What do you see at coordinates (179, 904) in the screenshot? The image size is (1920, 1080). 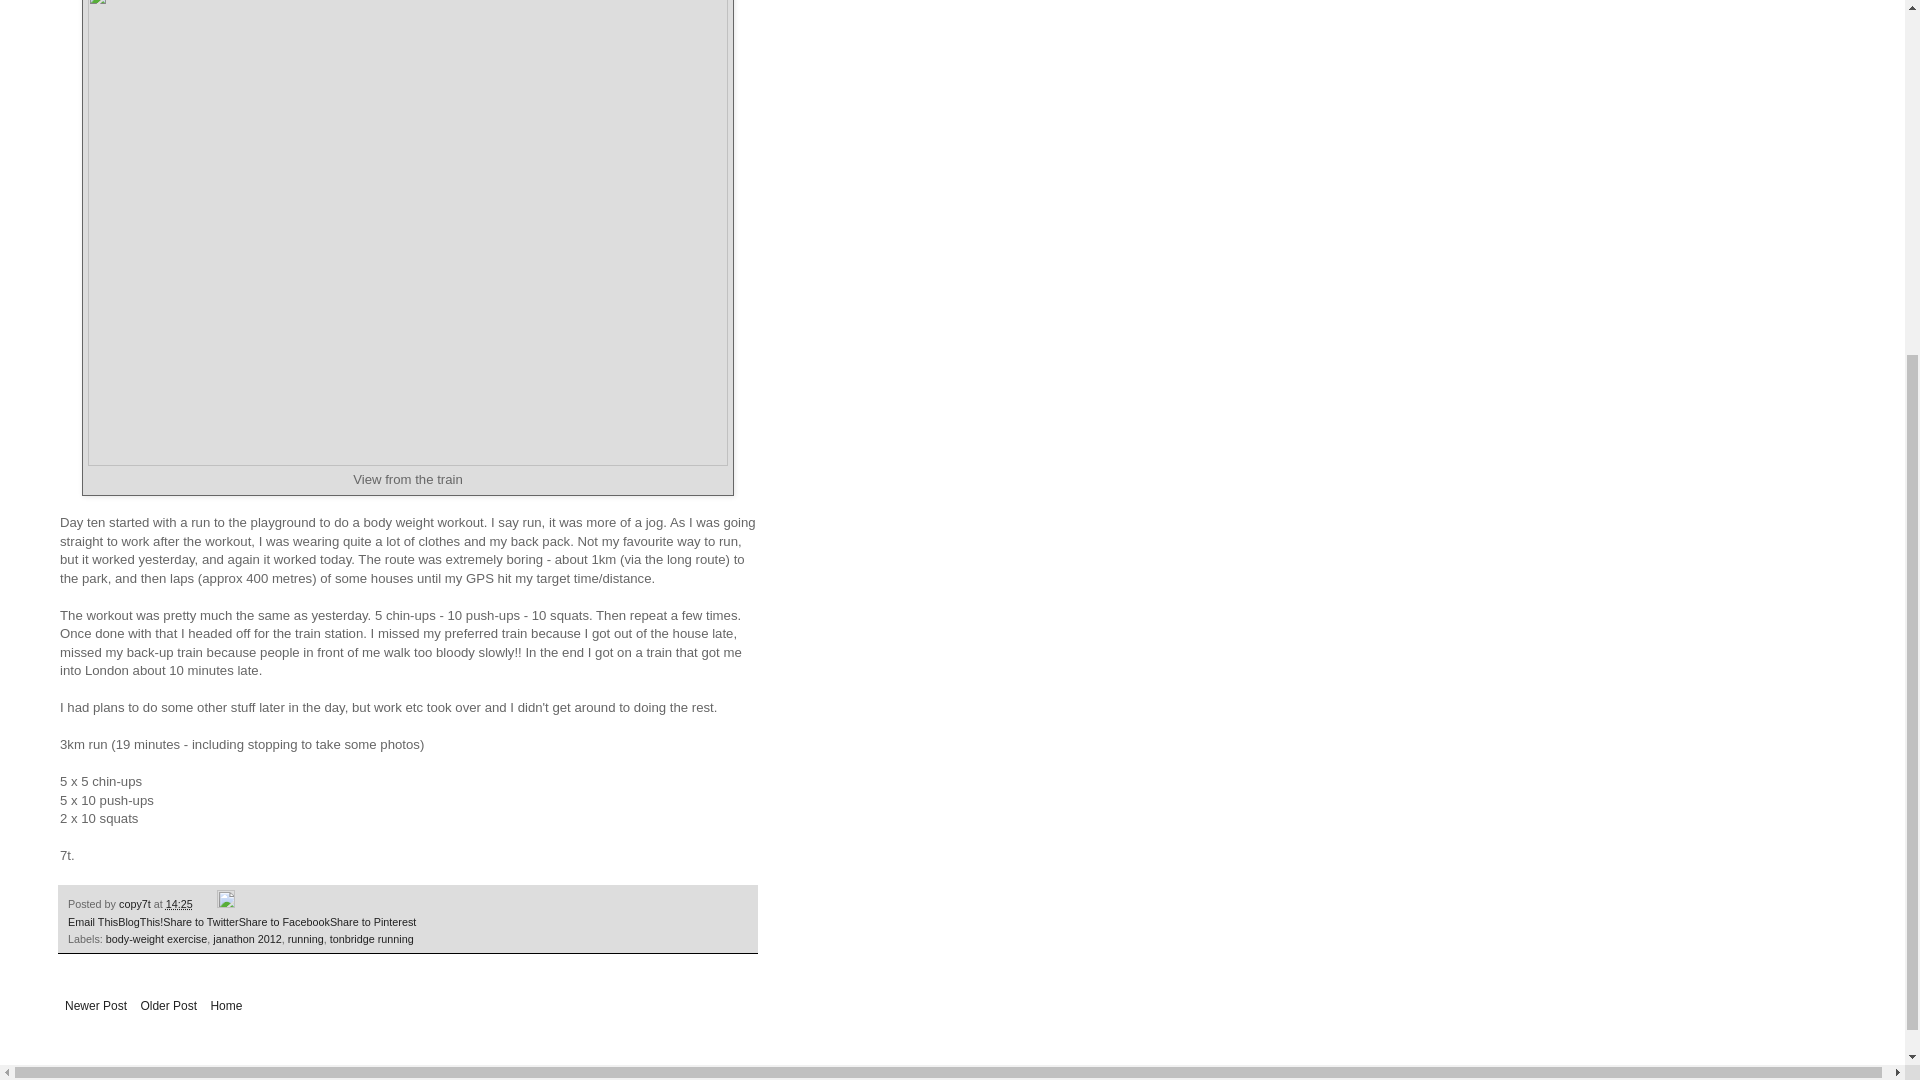 I see `14:25` at bounding box center [179, 904].